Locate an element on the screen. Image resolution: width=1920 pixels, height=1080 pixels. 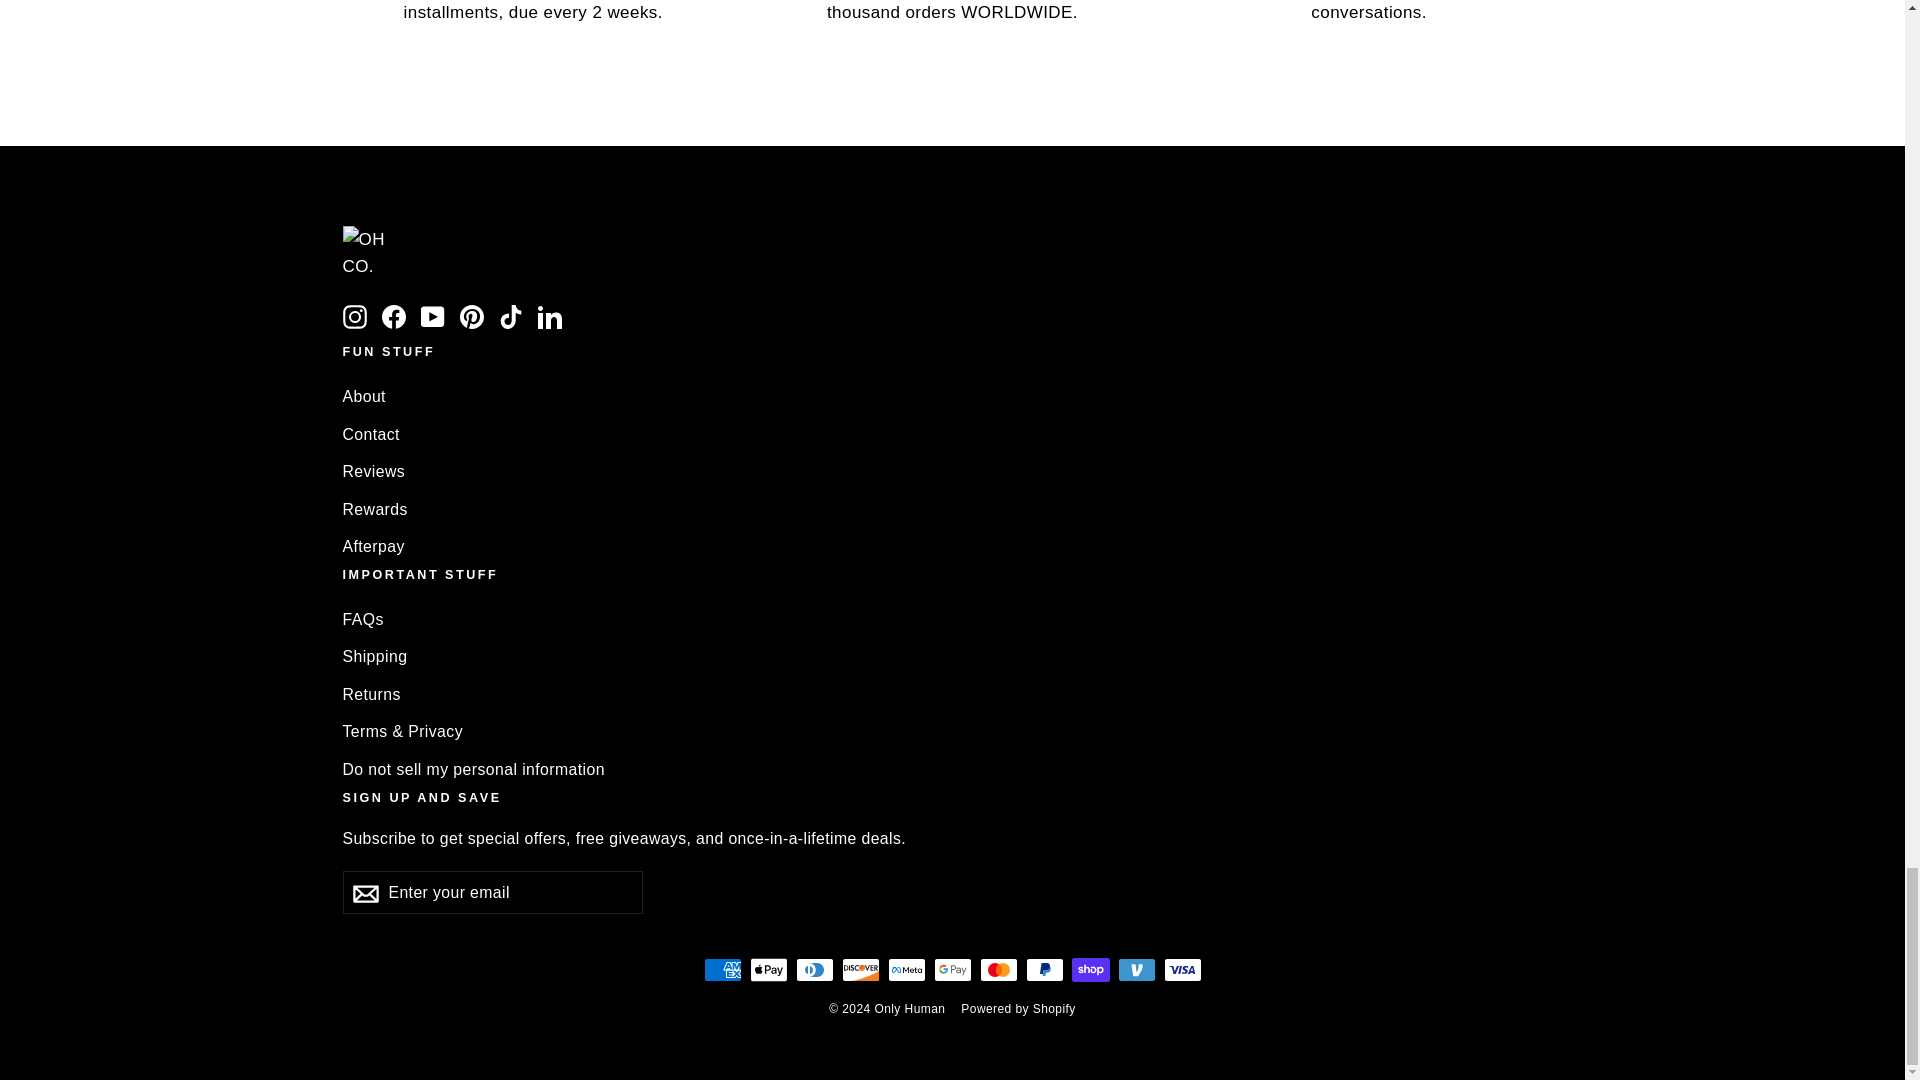
American Express is located at coordinates (722, 969).